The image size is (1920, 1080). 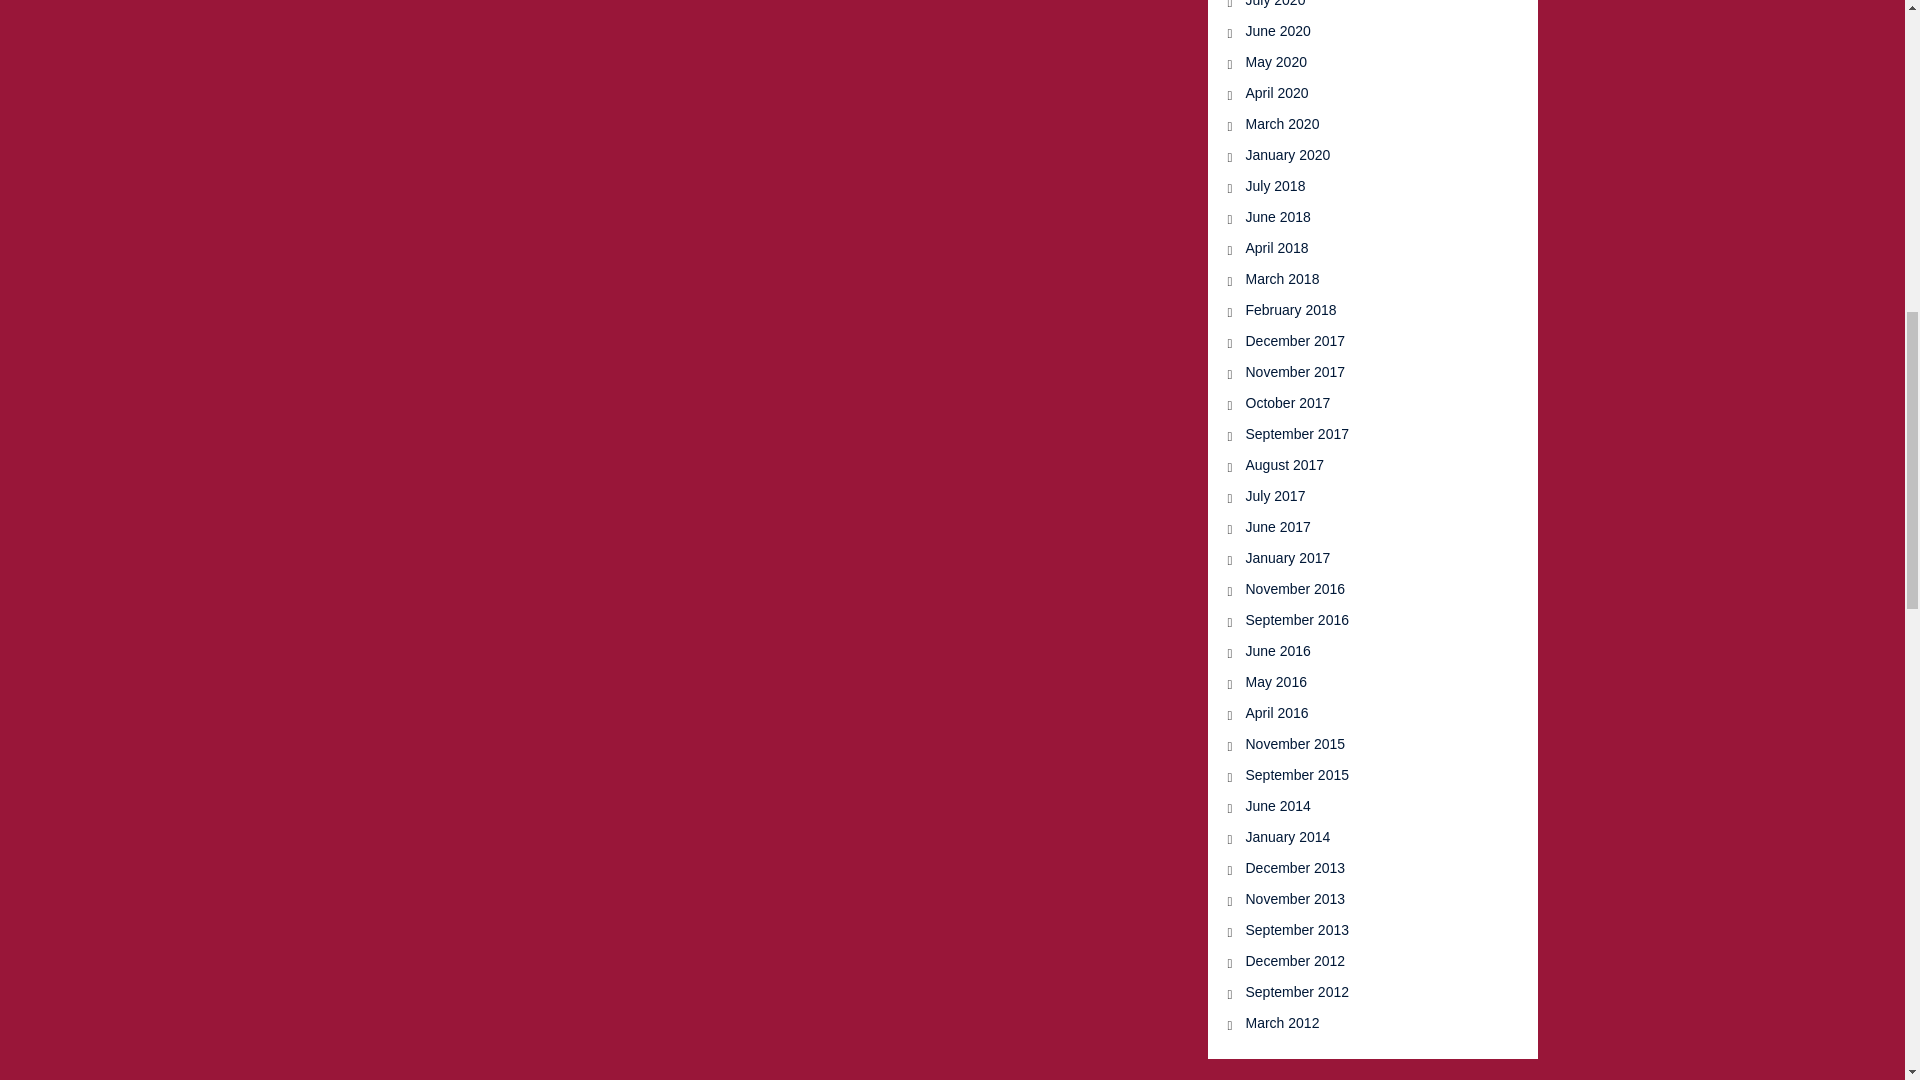 I want to click on April 2020, so click(x=1361, y=93).